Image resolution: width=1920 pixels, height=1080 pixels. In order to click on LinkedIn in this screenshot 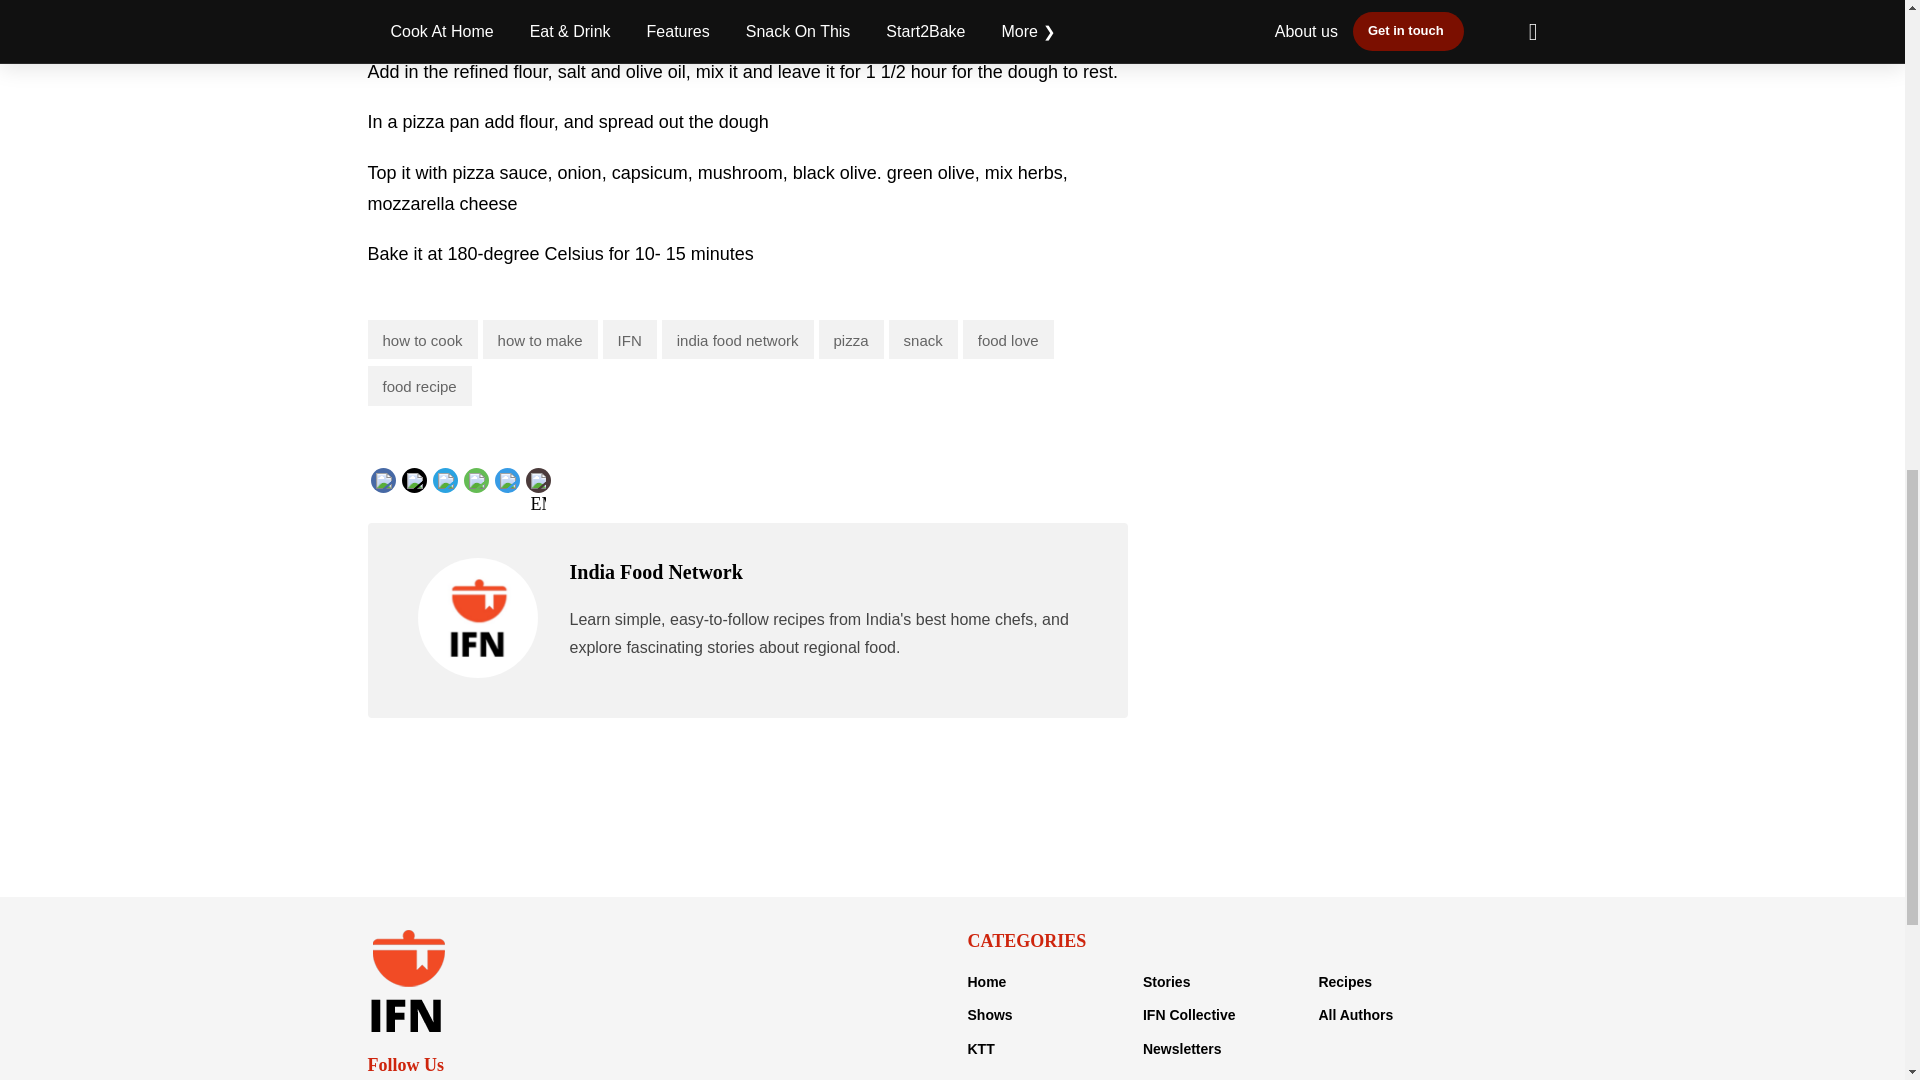, I will do `click(480, 478)`.